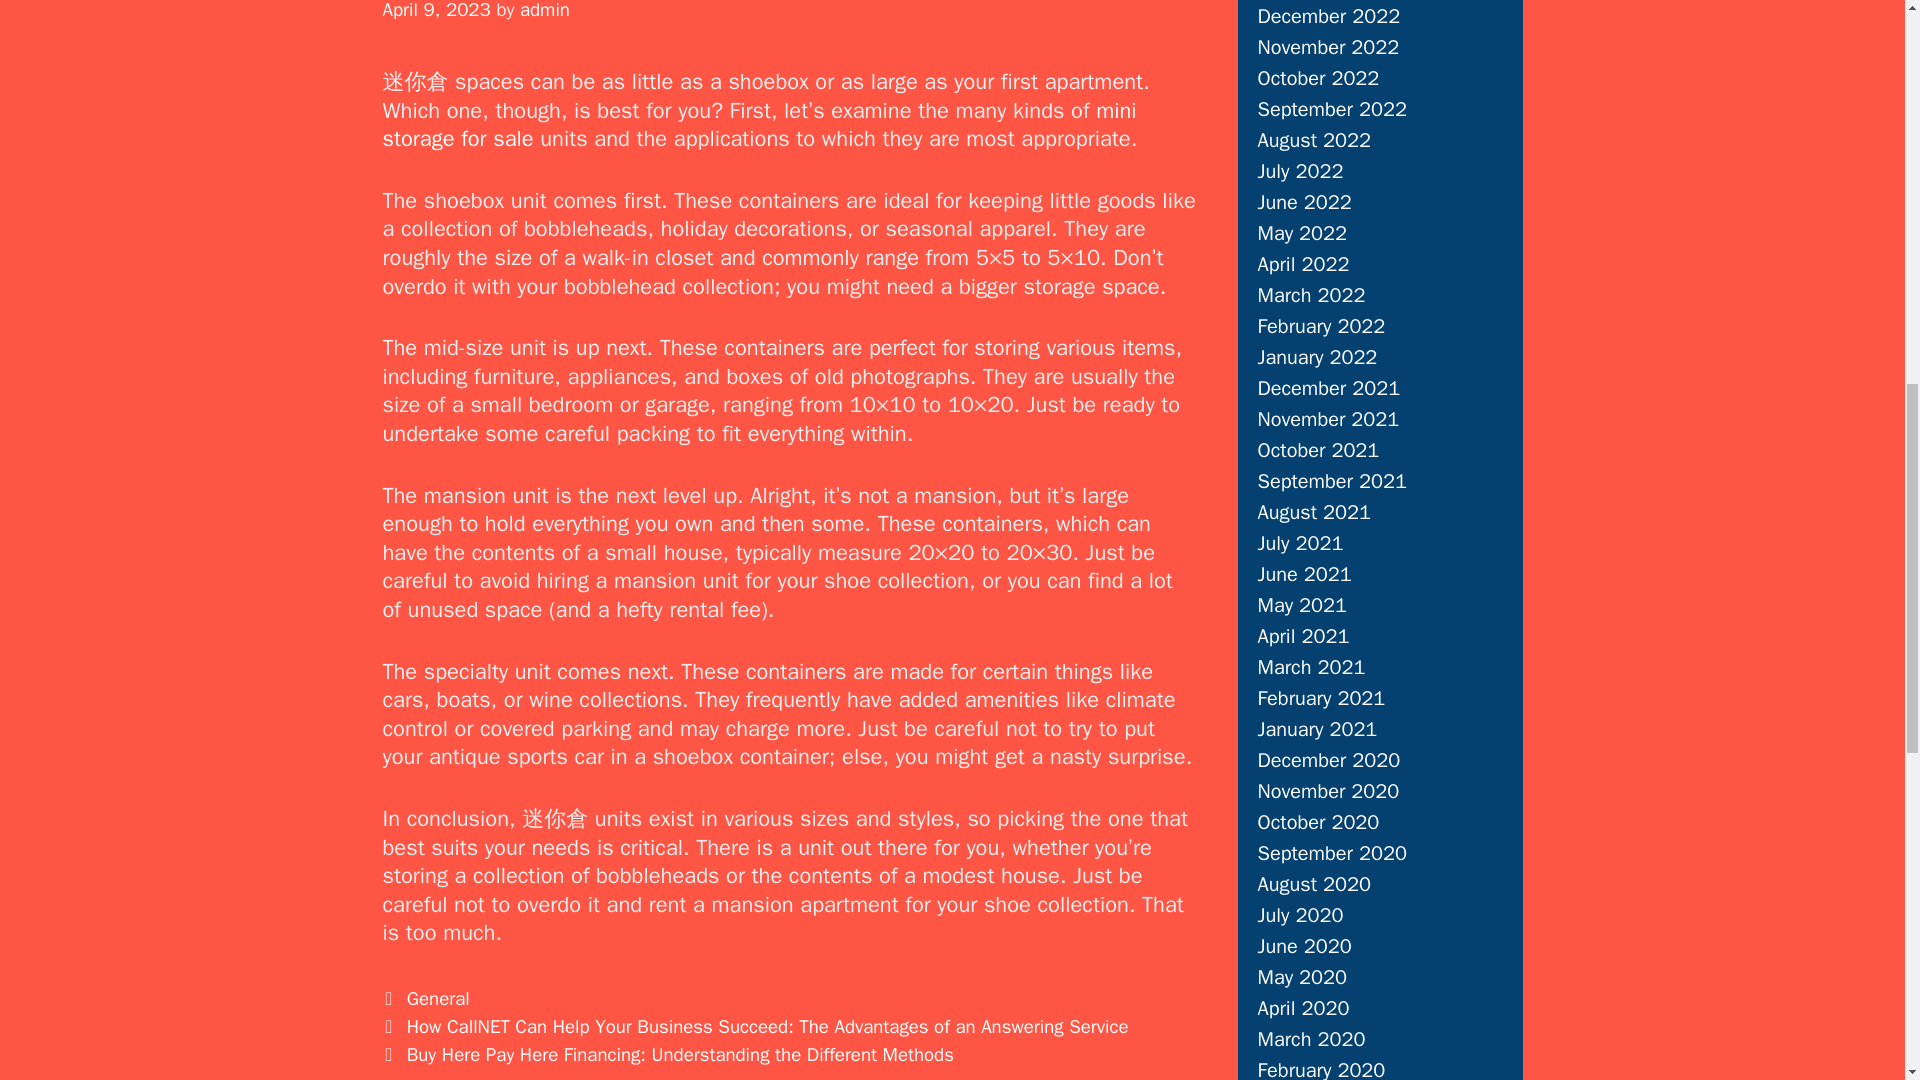 The height and width of the screenshot is (1080, 1920). Describe the element at coordinates (545, 10) in the screenshot. I see `View all posts by admin` at that location.